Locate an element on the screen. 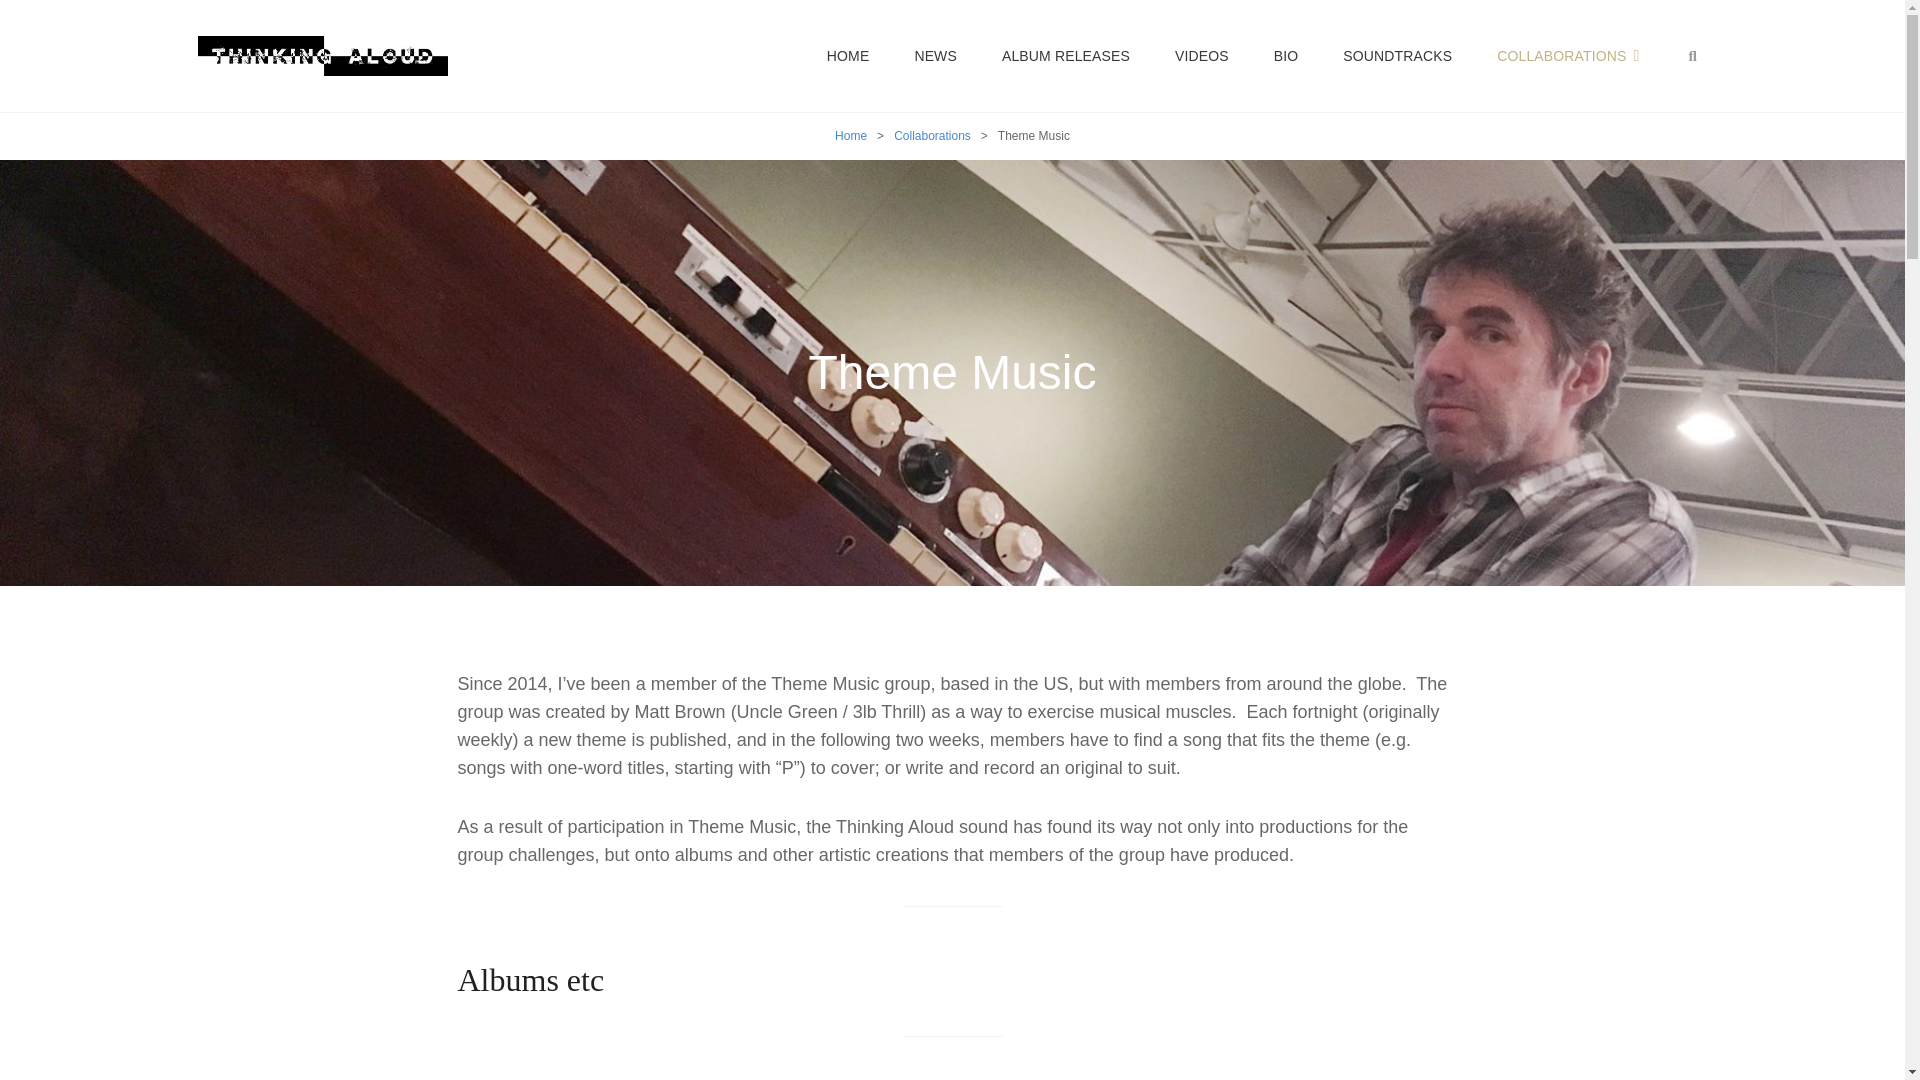 Image resolution: width=1920 pixels, height=1080 pixels. HOME is located at coordinates (848, 56).